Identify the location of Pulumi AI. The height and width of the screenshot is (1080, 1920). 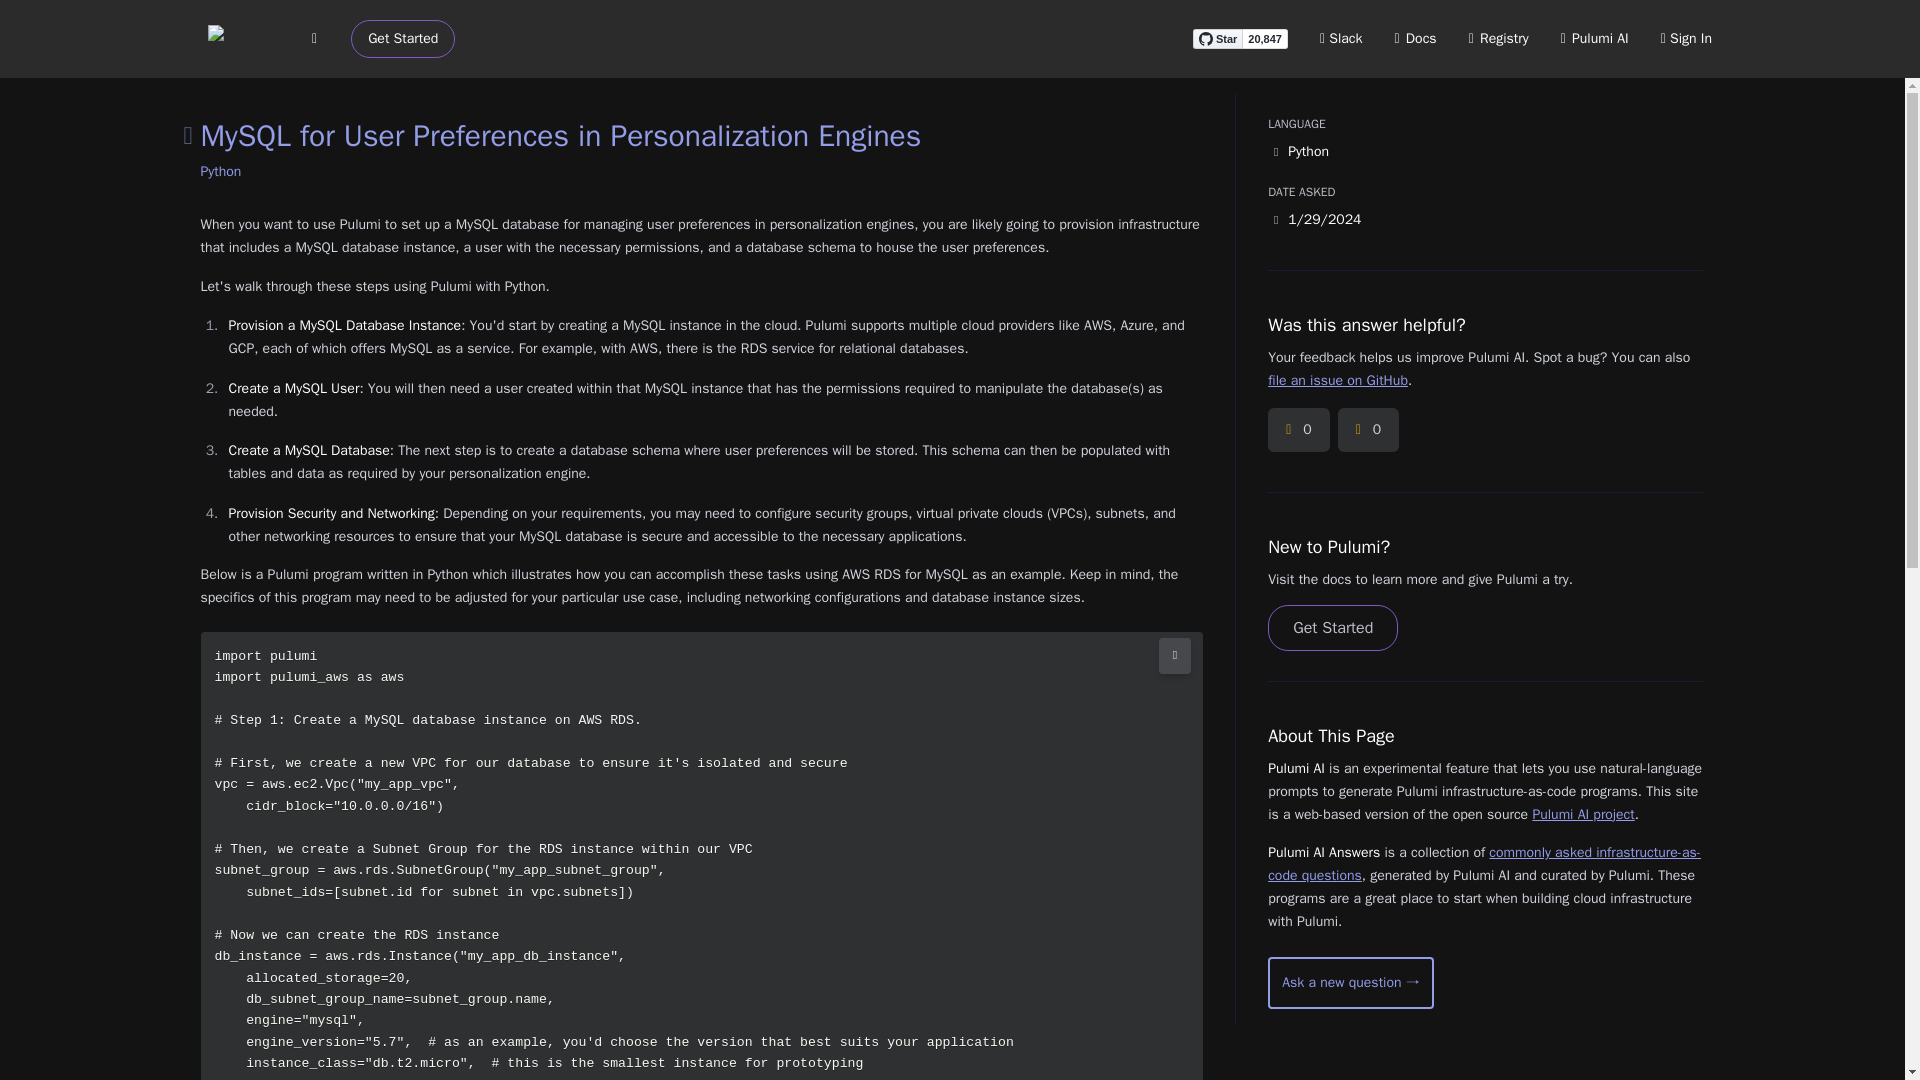
(1594, 38).